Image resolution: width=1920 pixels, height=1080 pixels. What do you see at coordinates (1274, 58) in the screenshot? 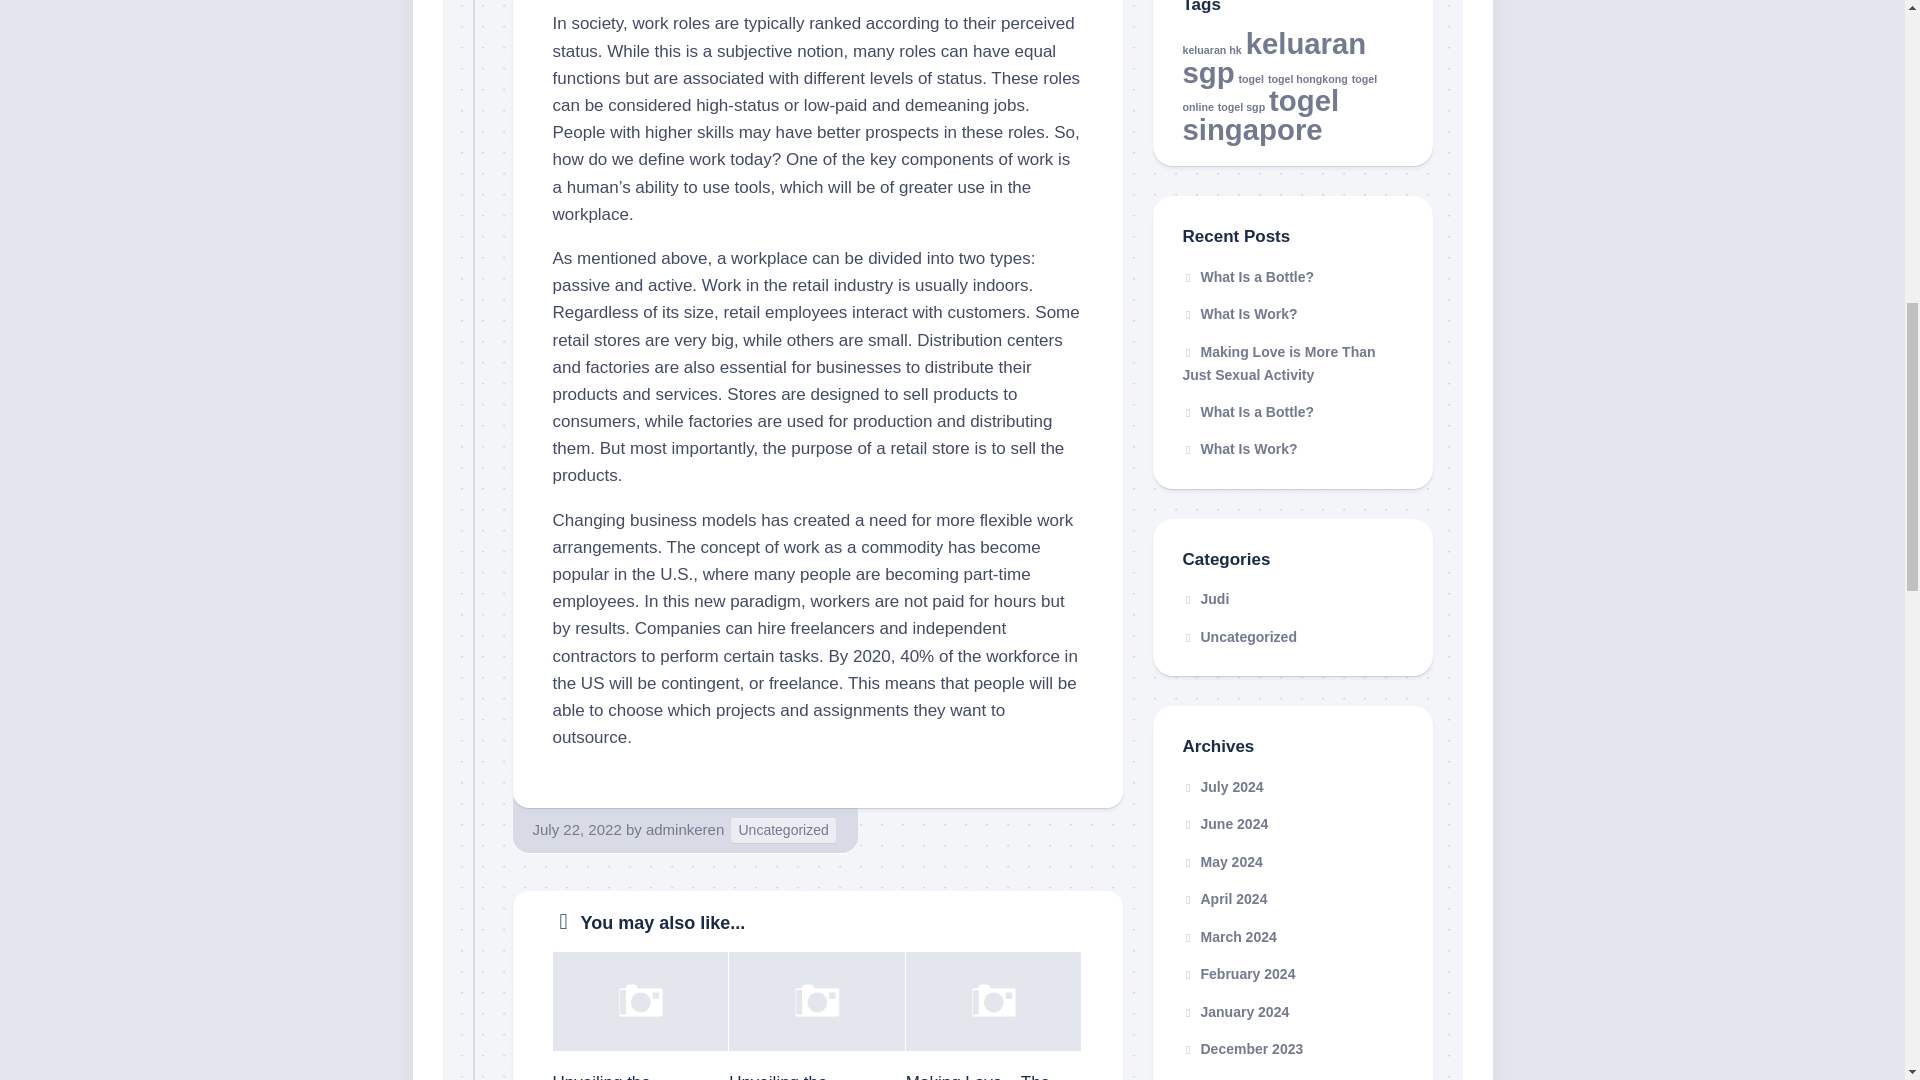
I see `keluaran sgp` at bounding box center [1274, 58].